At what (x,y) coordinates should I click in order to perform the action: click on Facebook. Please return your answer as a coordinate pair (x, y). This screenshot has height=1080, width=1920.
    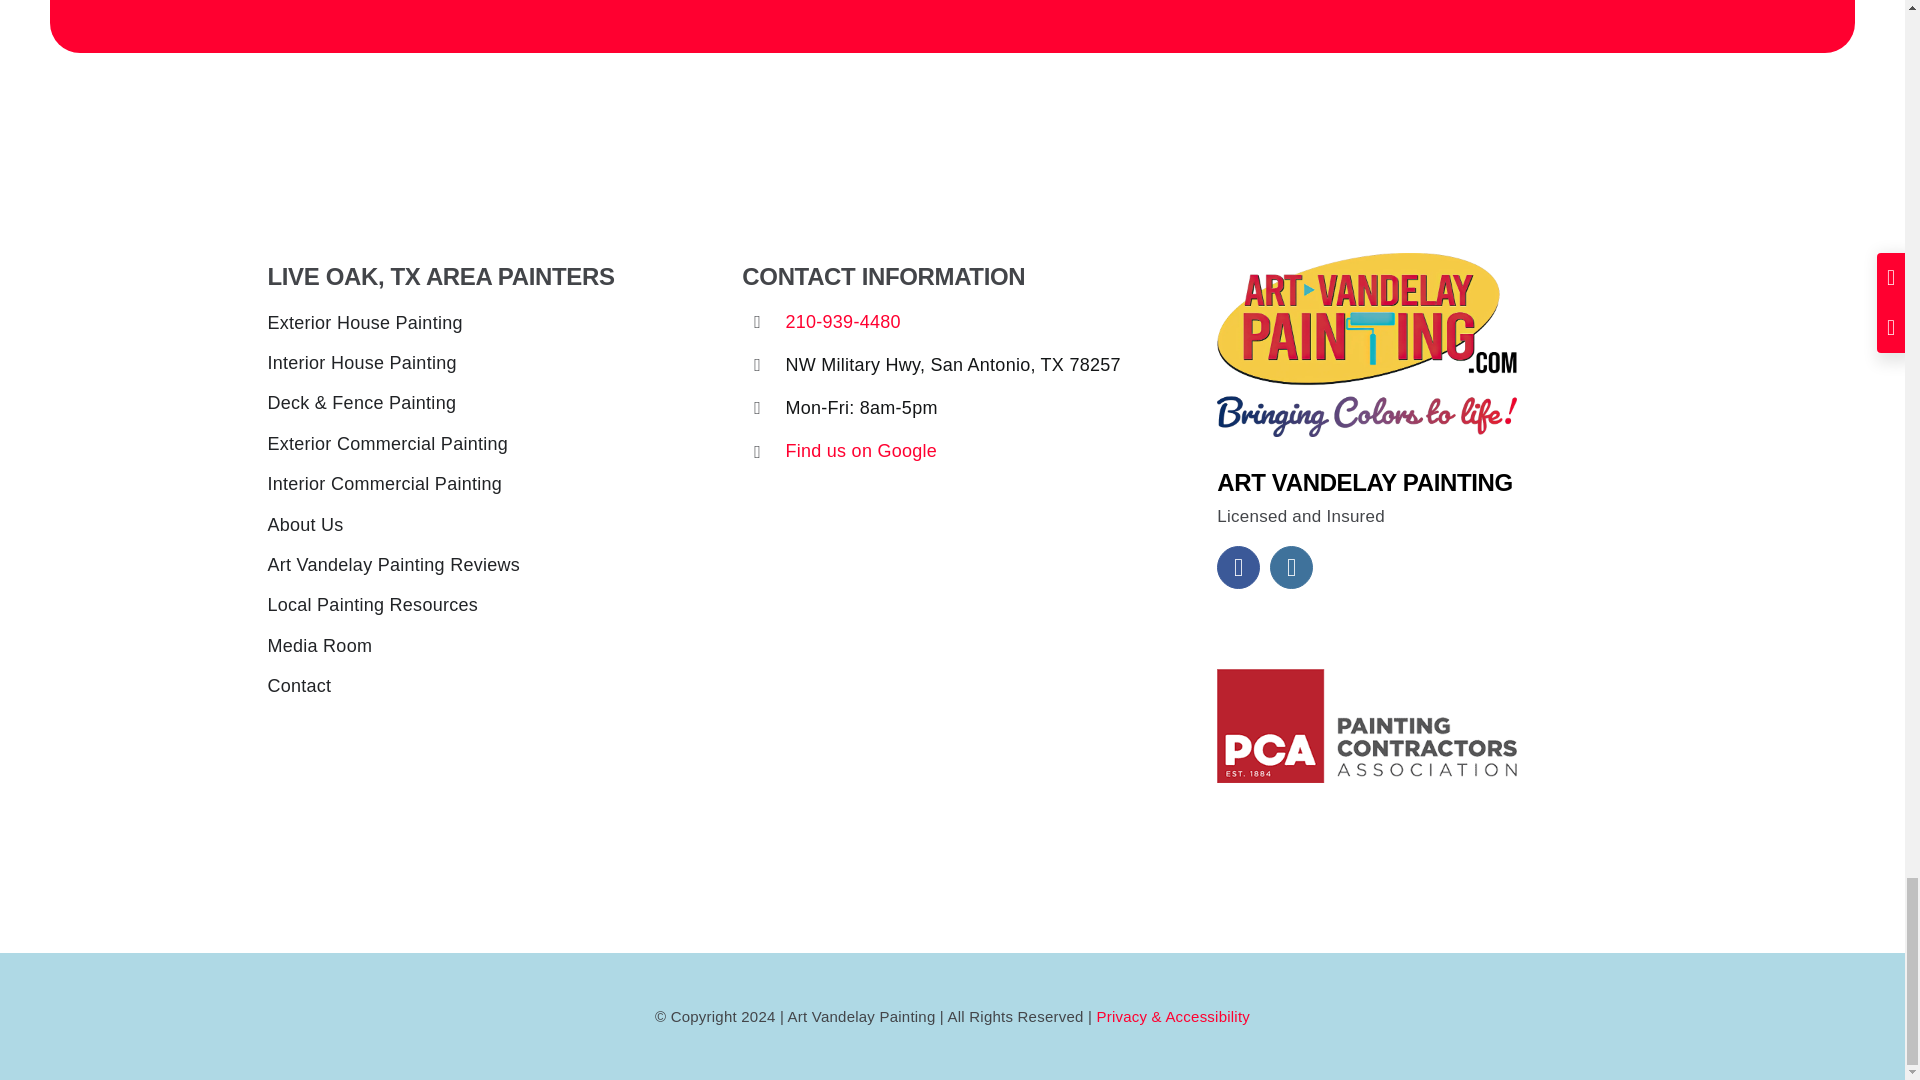
    Looking at the image, I should click on (1238, 567).